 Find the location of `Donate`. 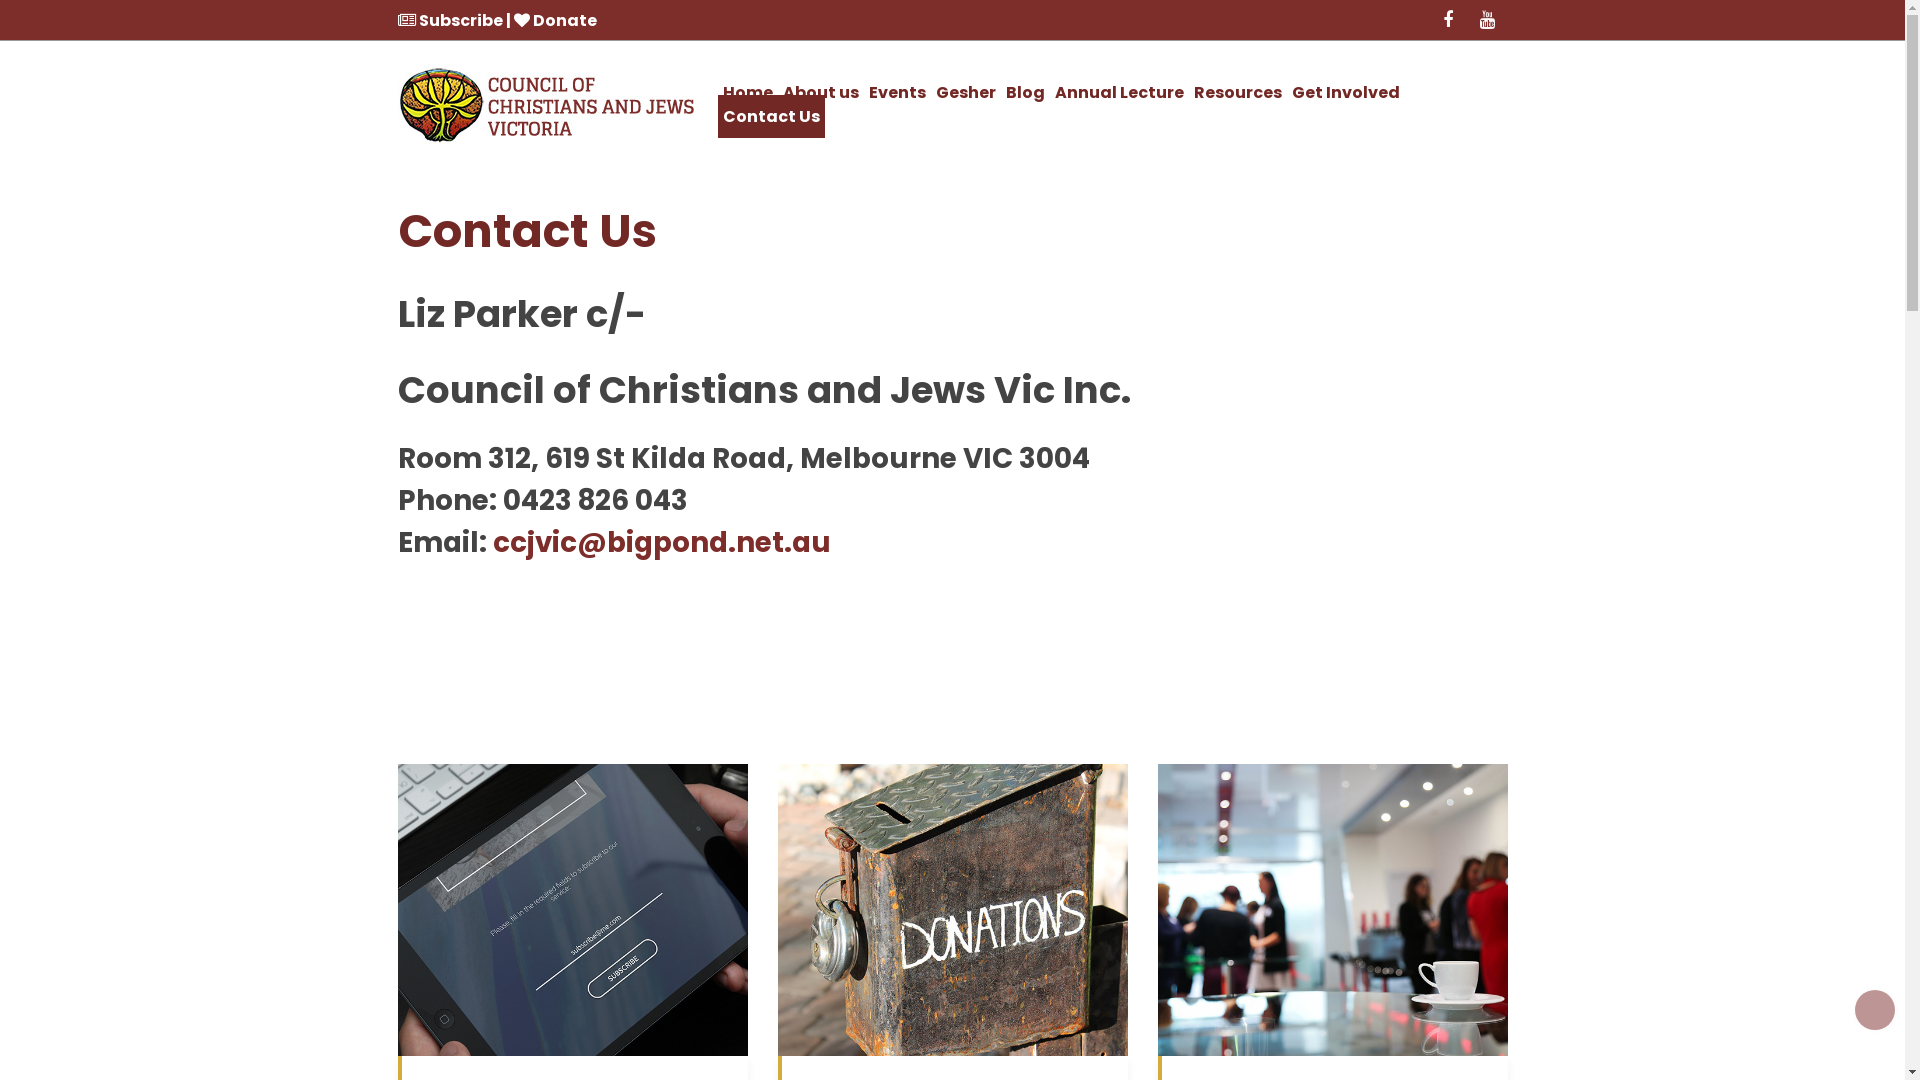

Donate is located at coordinates (556, 20).